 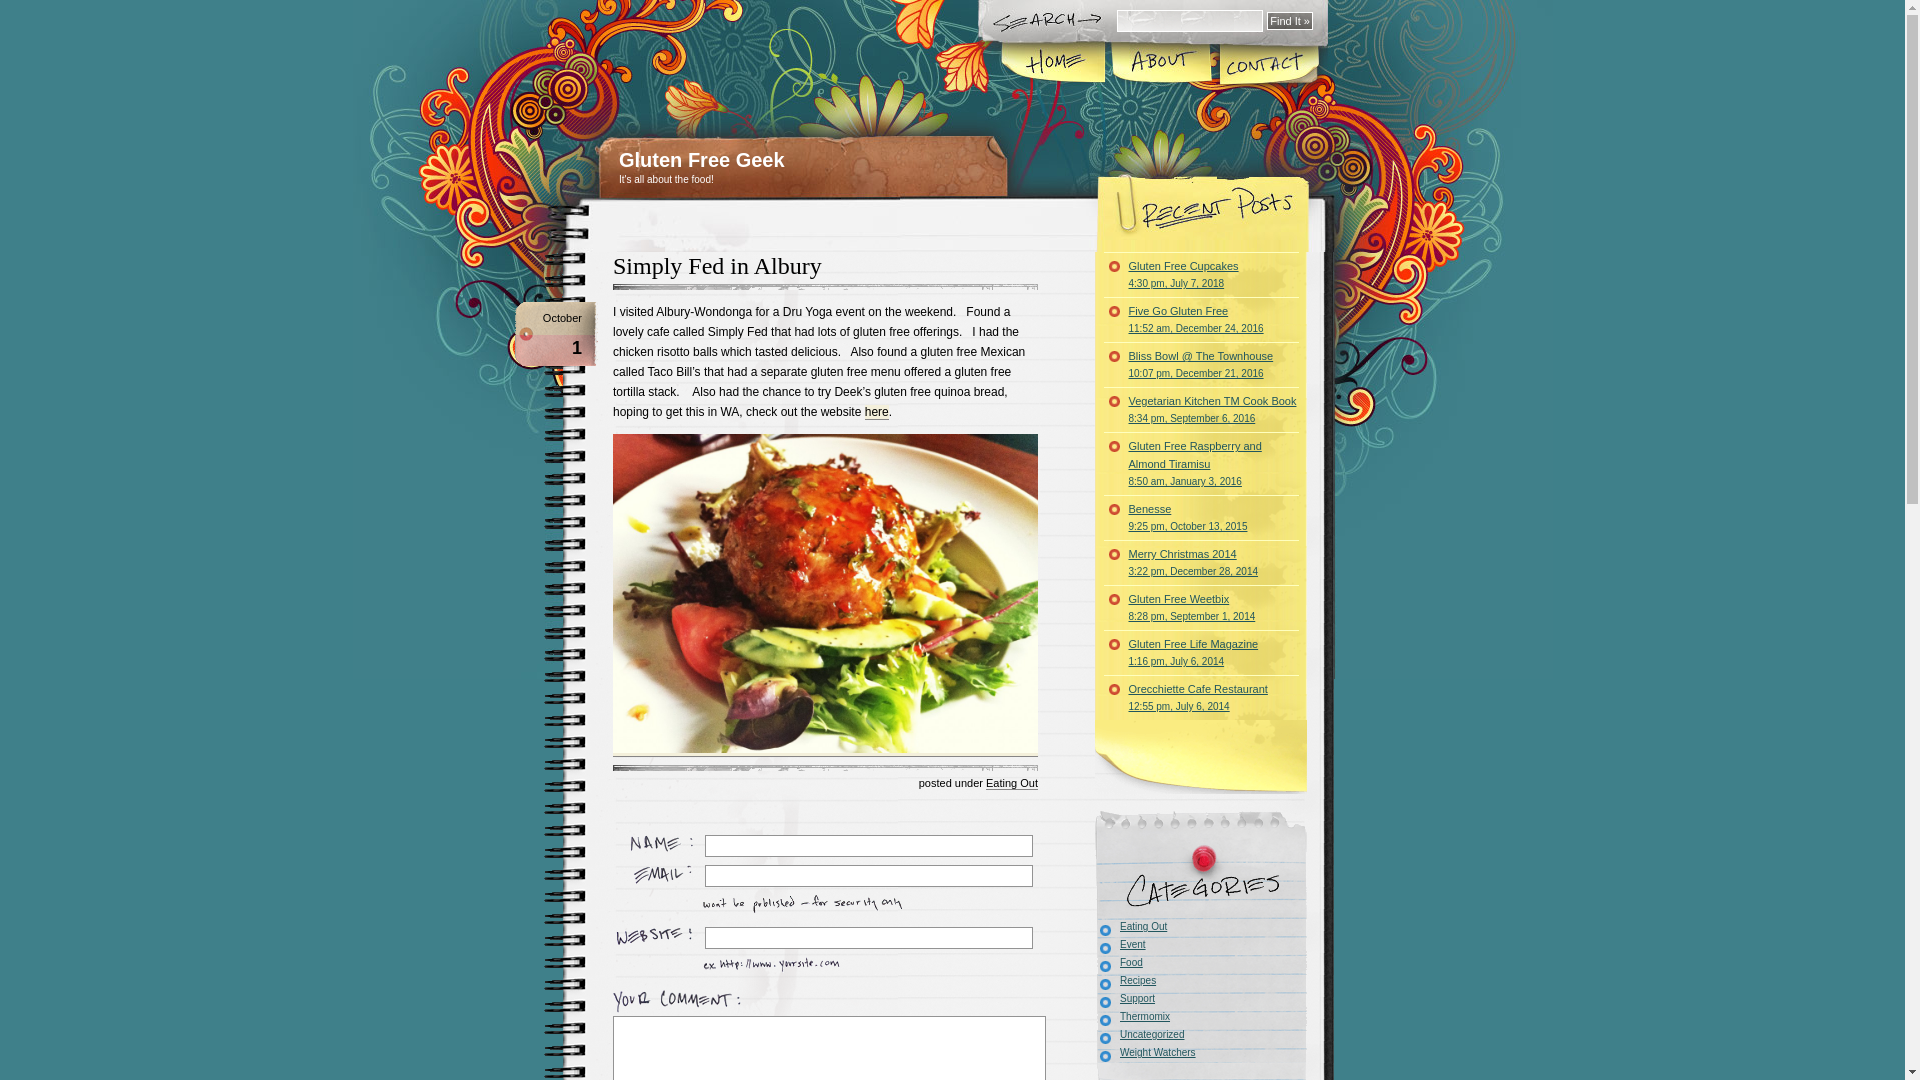 I want to click on Benesse
9:25 pm, October 13, 2015, so click(x=1202, y=518).